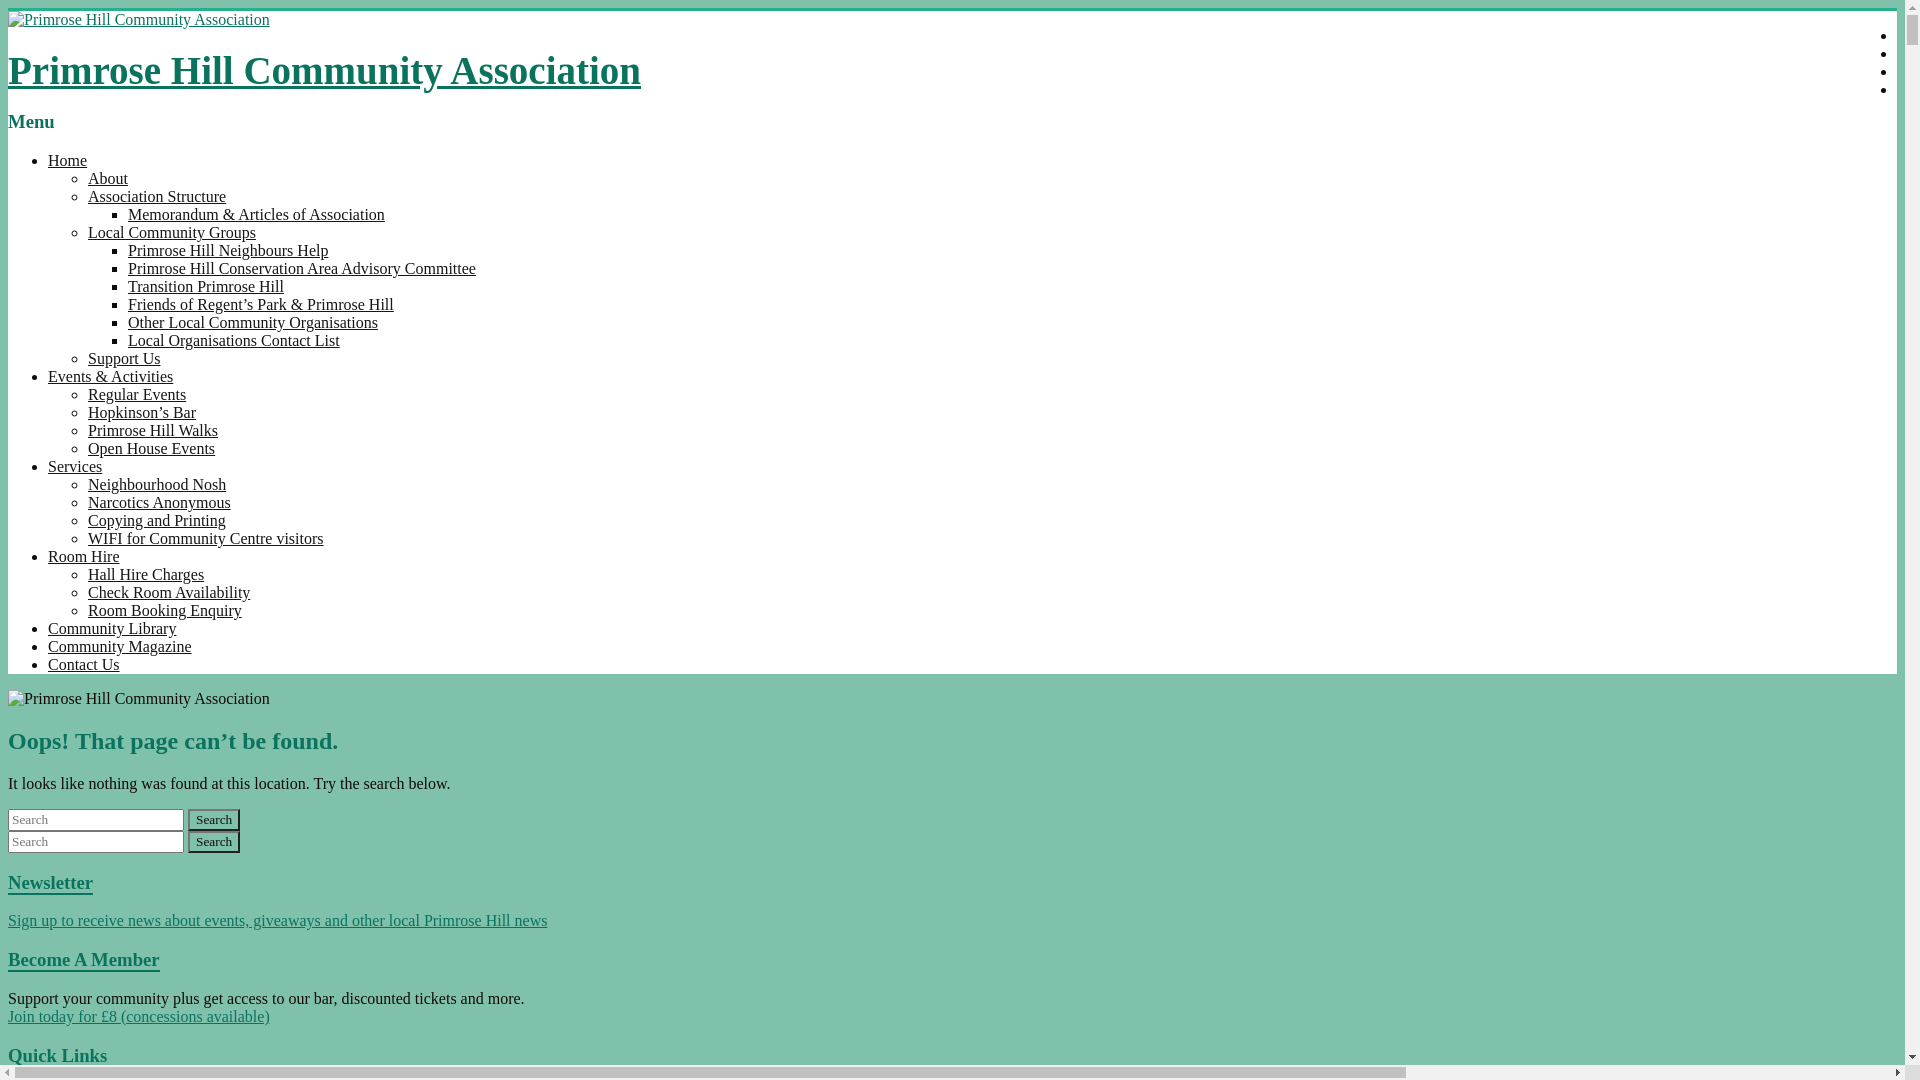  What do you see at coordinates (214, 842) in the screenshot?
I see `Search` at bounding box center [214, 842].